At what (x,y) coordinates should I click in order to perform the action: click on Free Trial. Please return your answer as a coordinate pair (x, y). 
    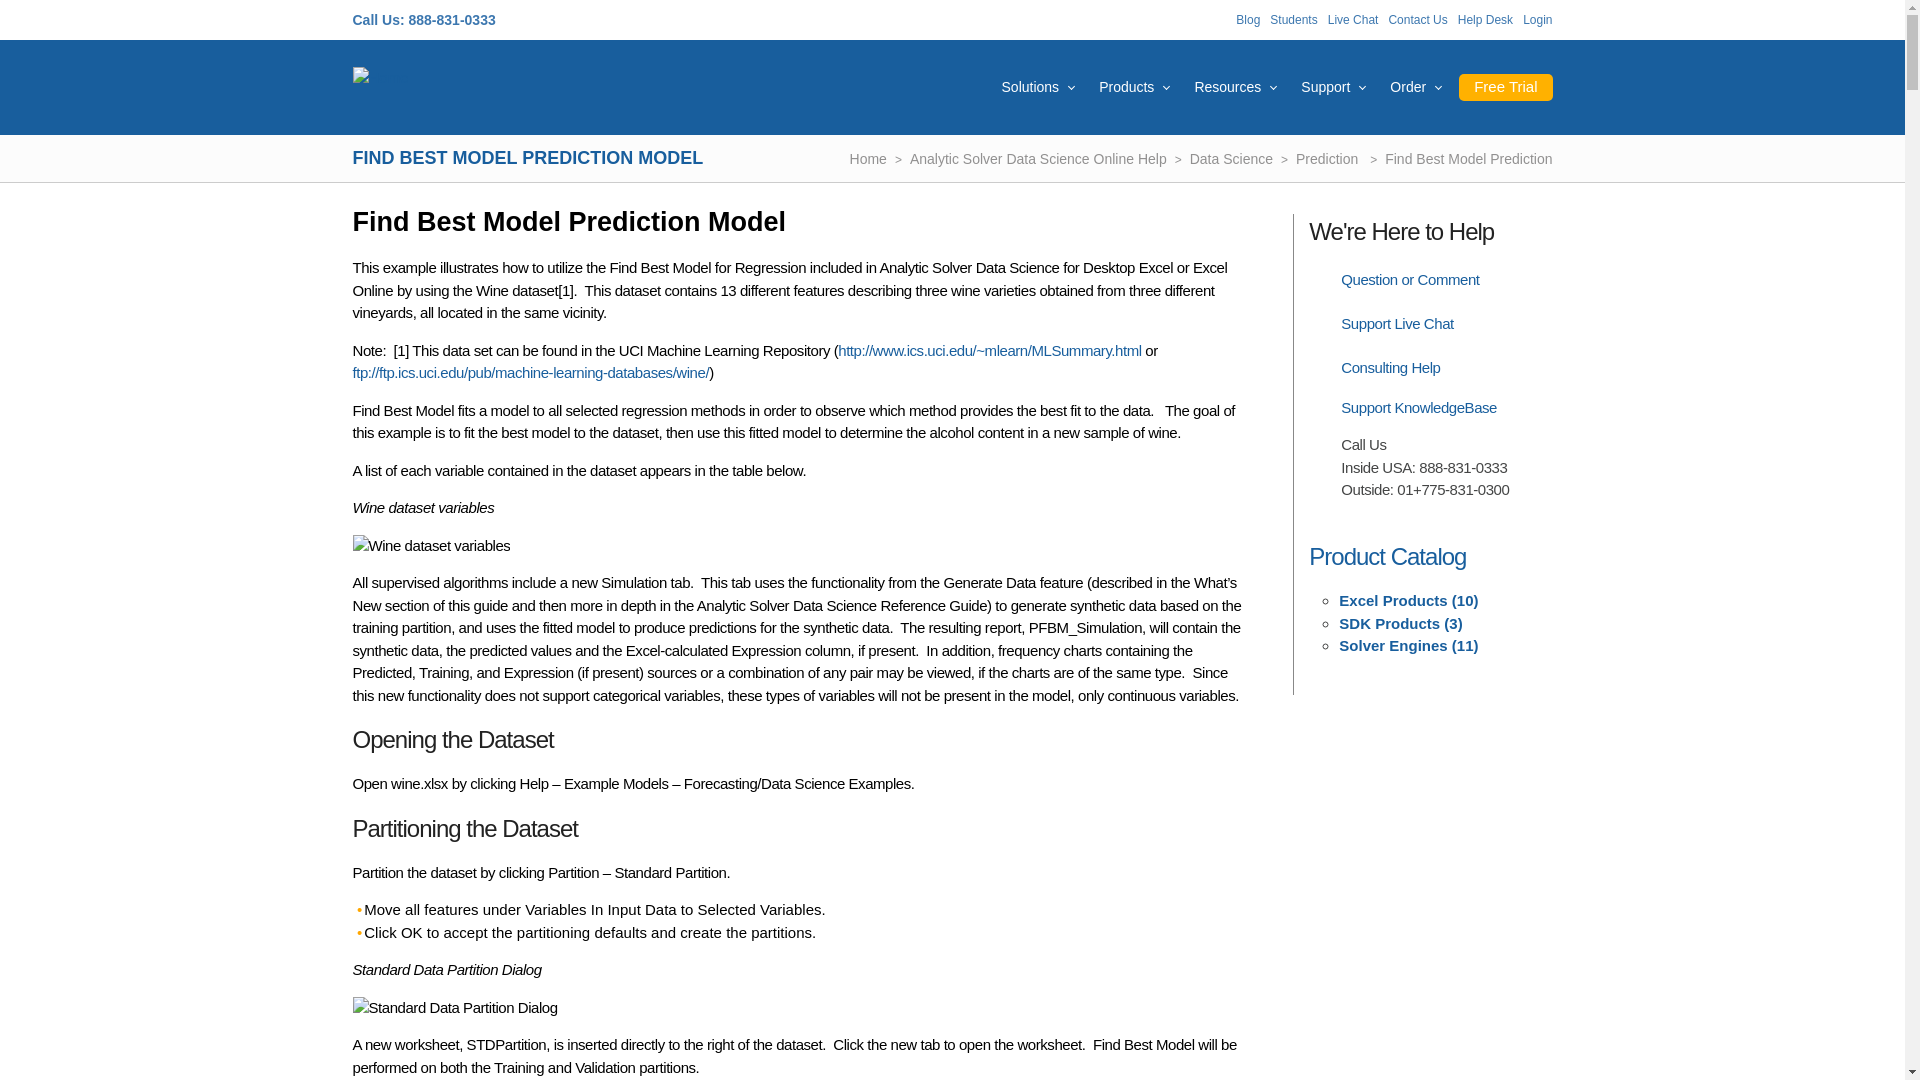
    Looking at the image, I should click on (1505, 88).